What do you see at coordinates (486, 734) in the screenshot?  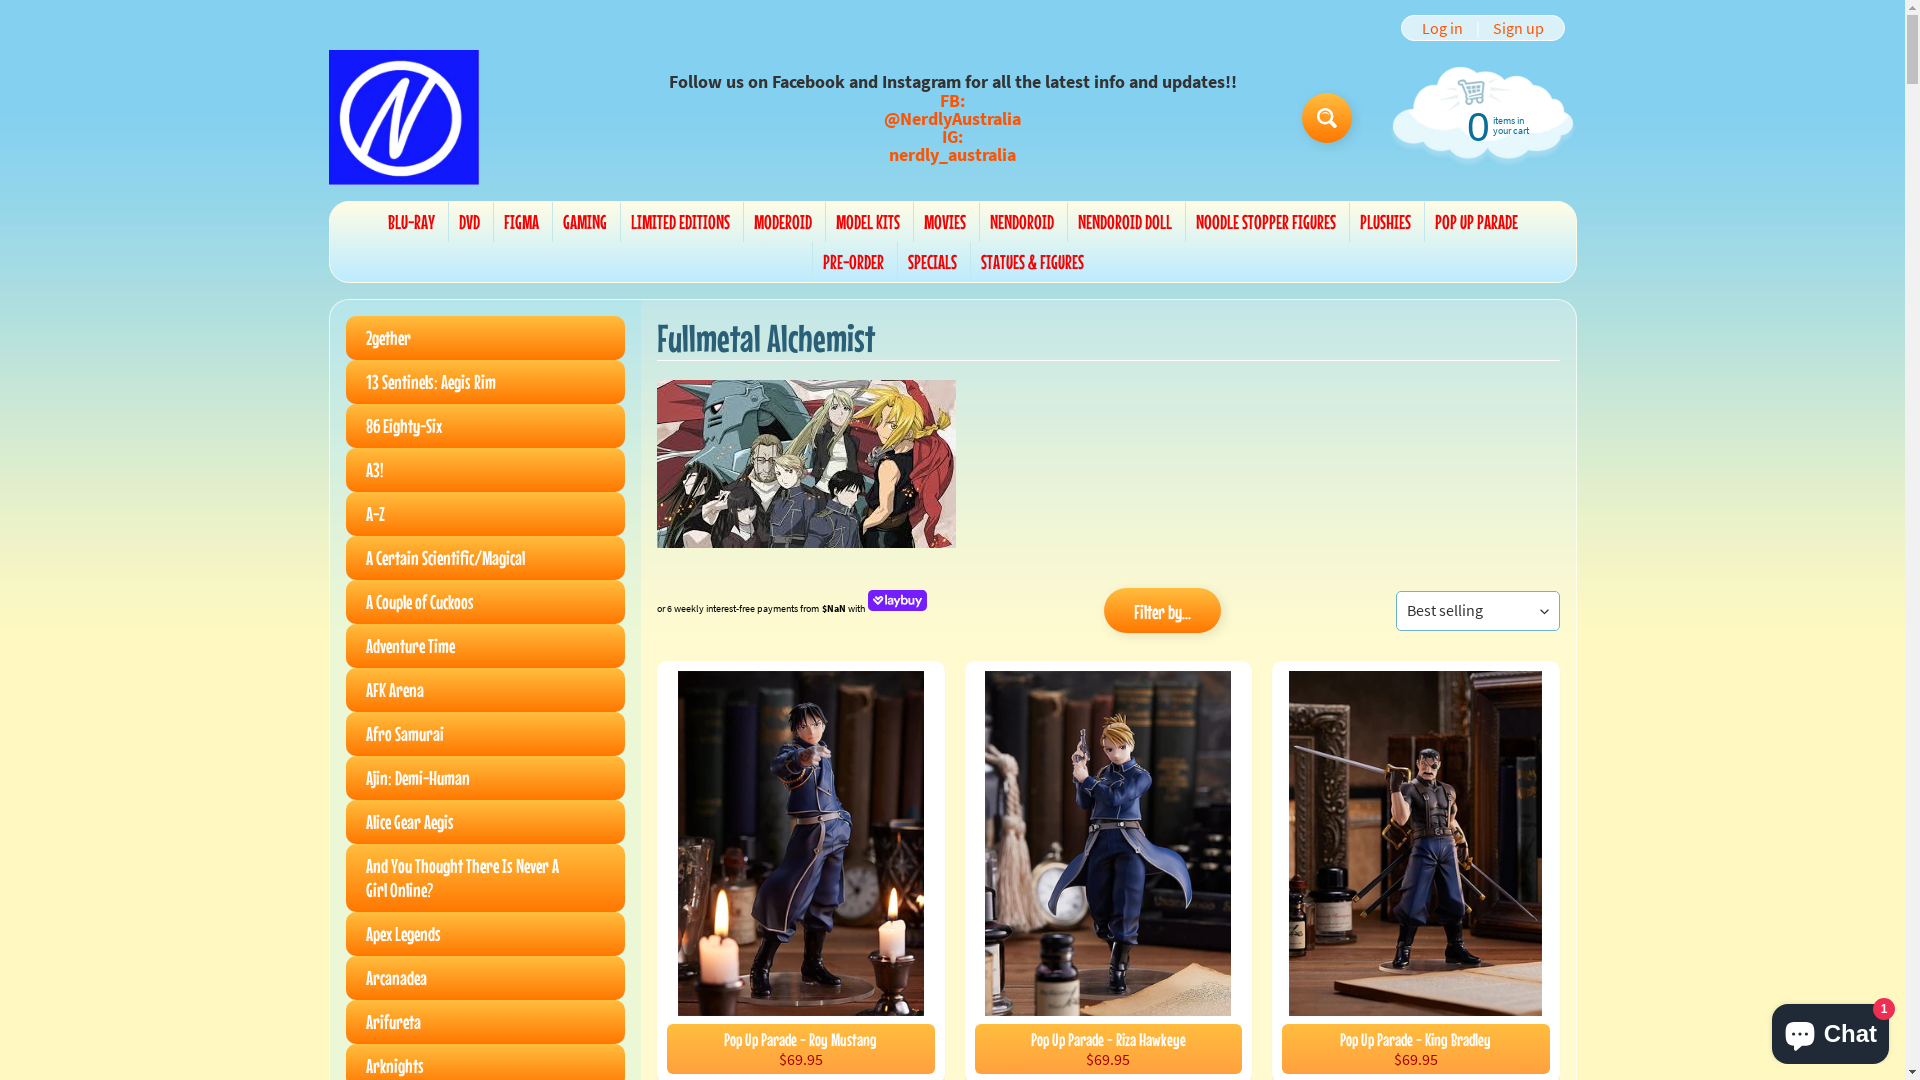 I see `Afro Samurai` at bounding box center [486, 734].